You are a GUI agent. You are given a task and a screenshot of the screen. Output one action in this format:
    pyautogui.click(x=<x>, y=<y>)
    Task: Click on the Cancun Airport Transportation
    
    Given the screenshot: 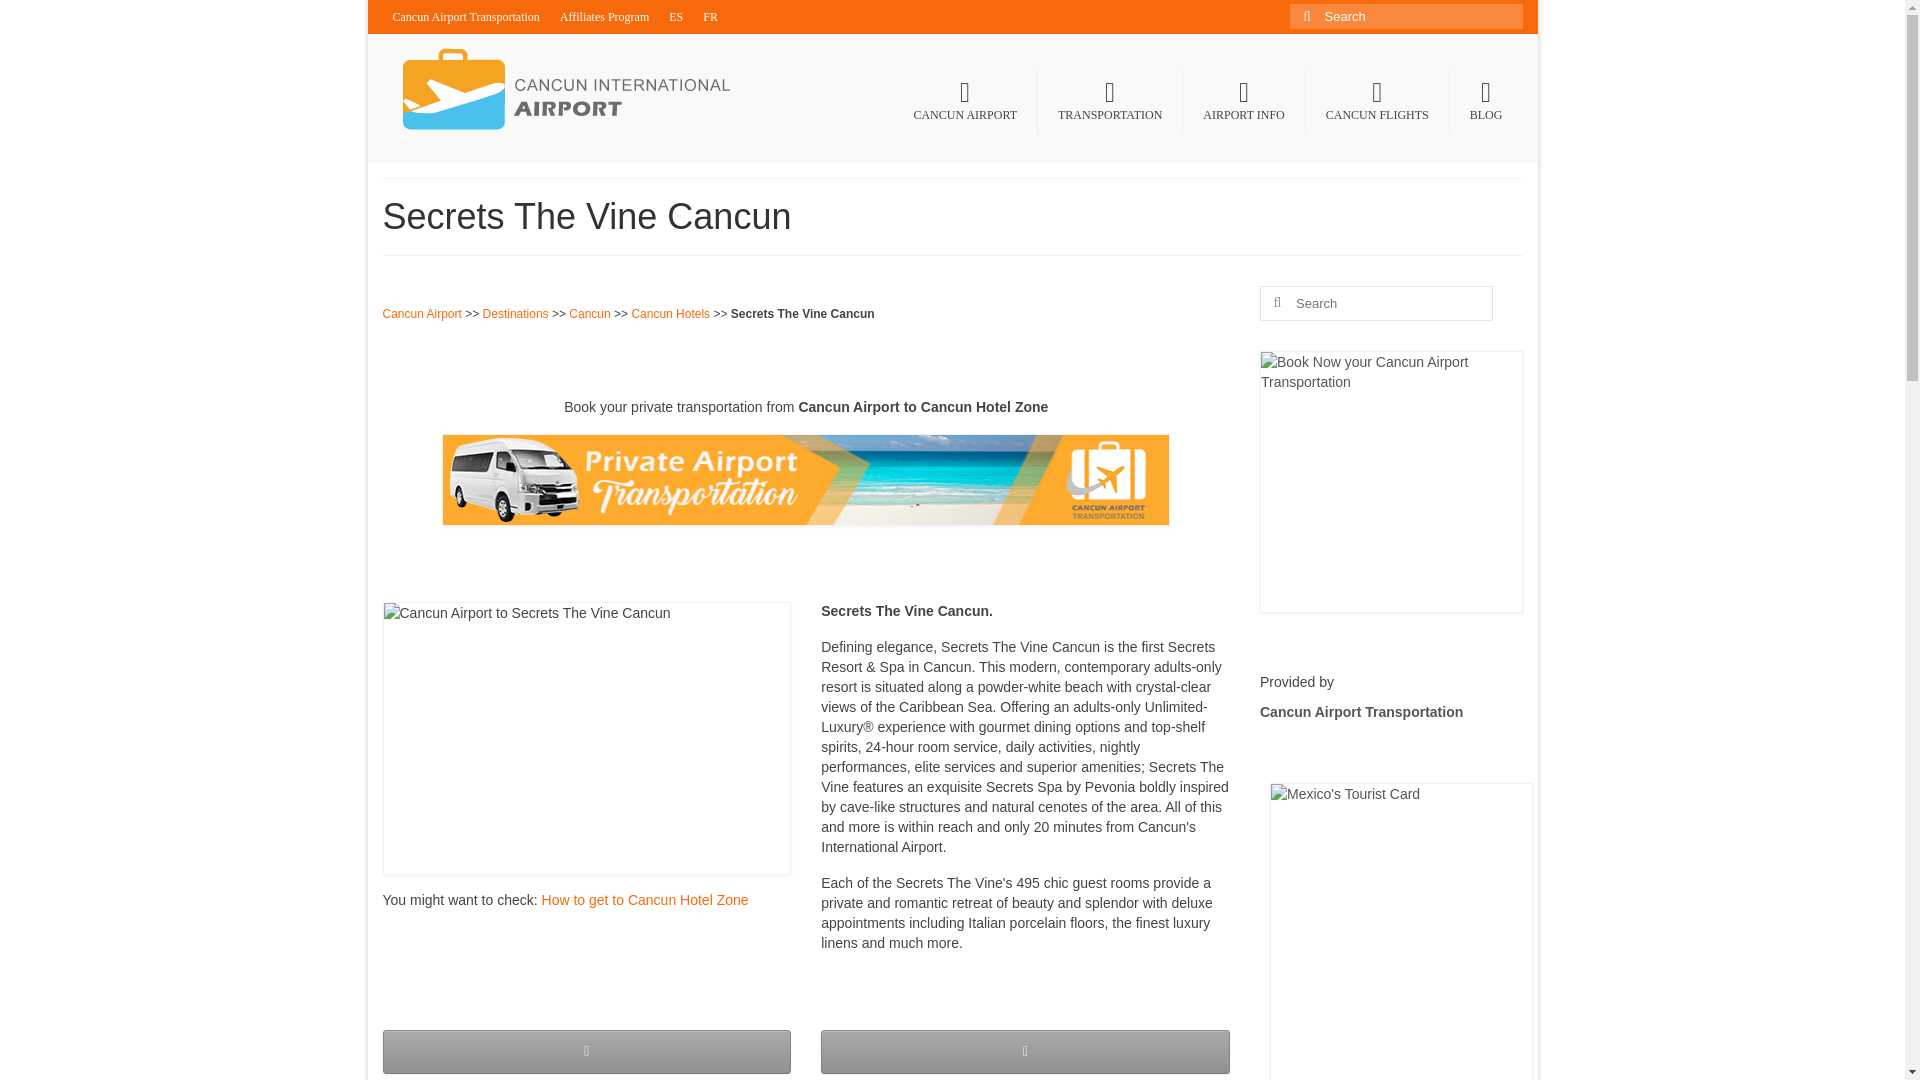 What is the action you would take?
    pyautogui.click(x=1361, y=712)
    